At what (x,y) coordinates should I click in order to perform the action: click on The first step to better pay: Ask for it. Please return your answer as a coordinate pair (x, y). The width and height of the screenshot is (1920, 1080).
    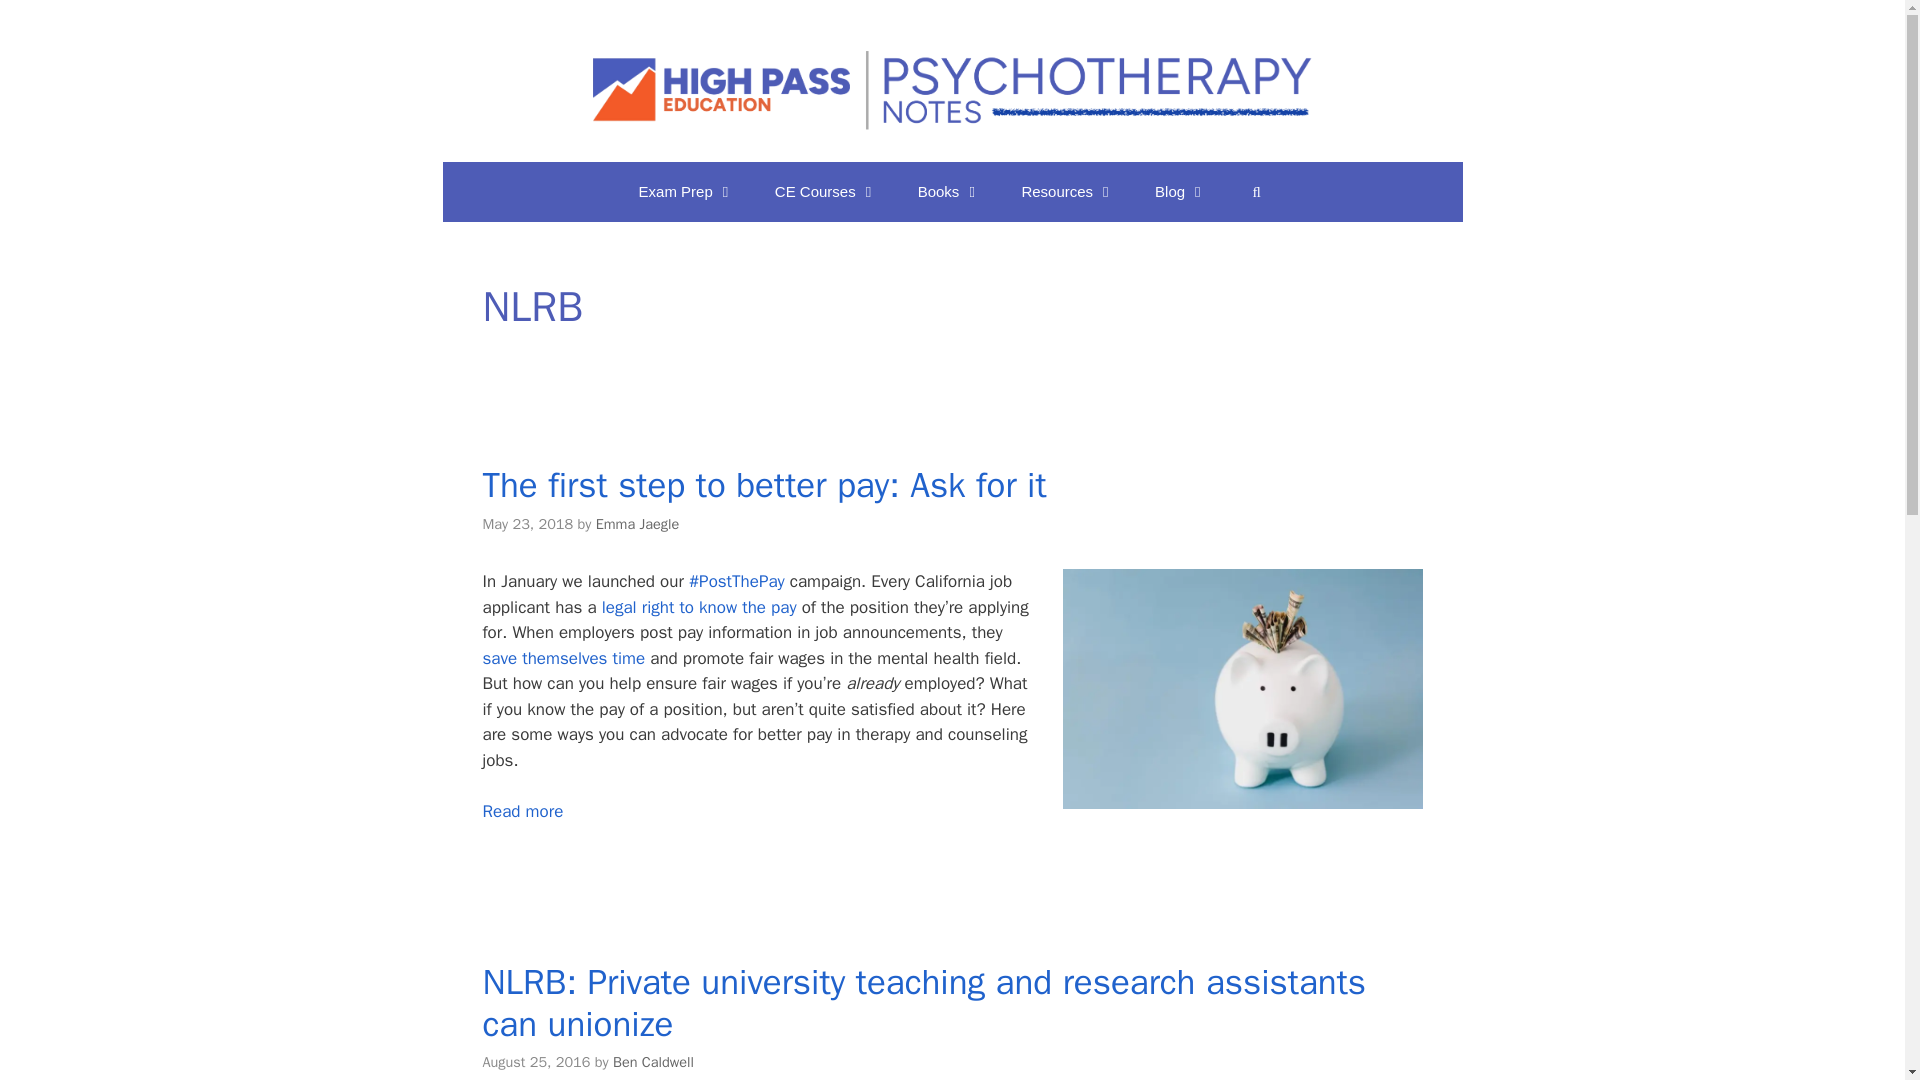
    Looking at the image, I should click on (522, 811).